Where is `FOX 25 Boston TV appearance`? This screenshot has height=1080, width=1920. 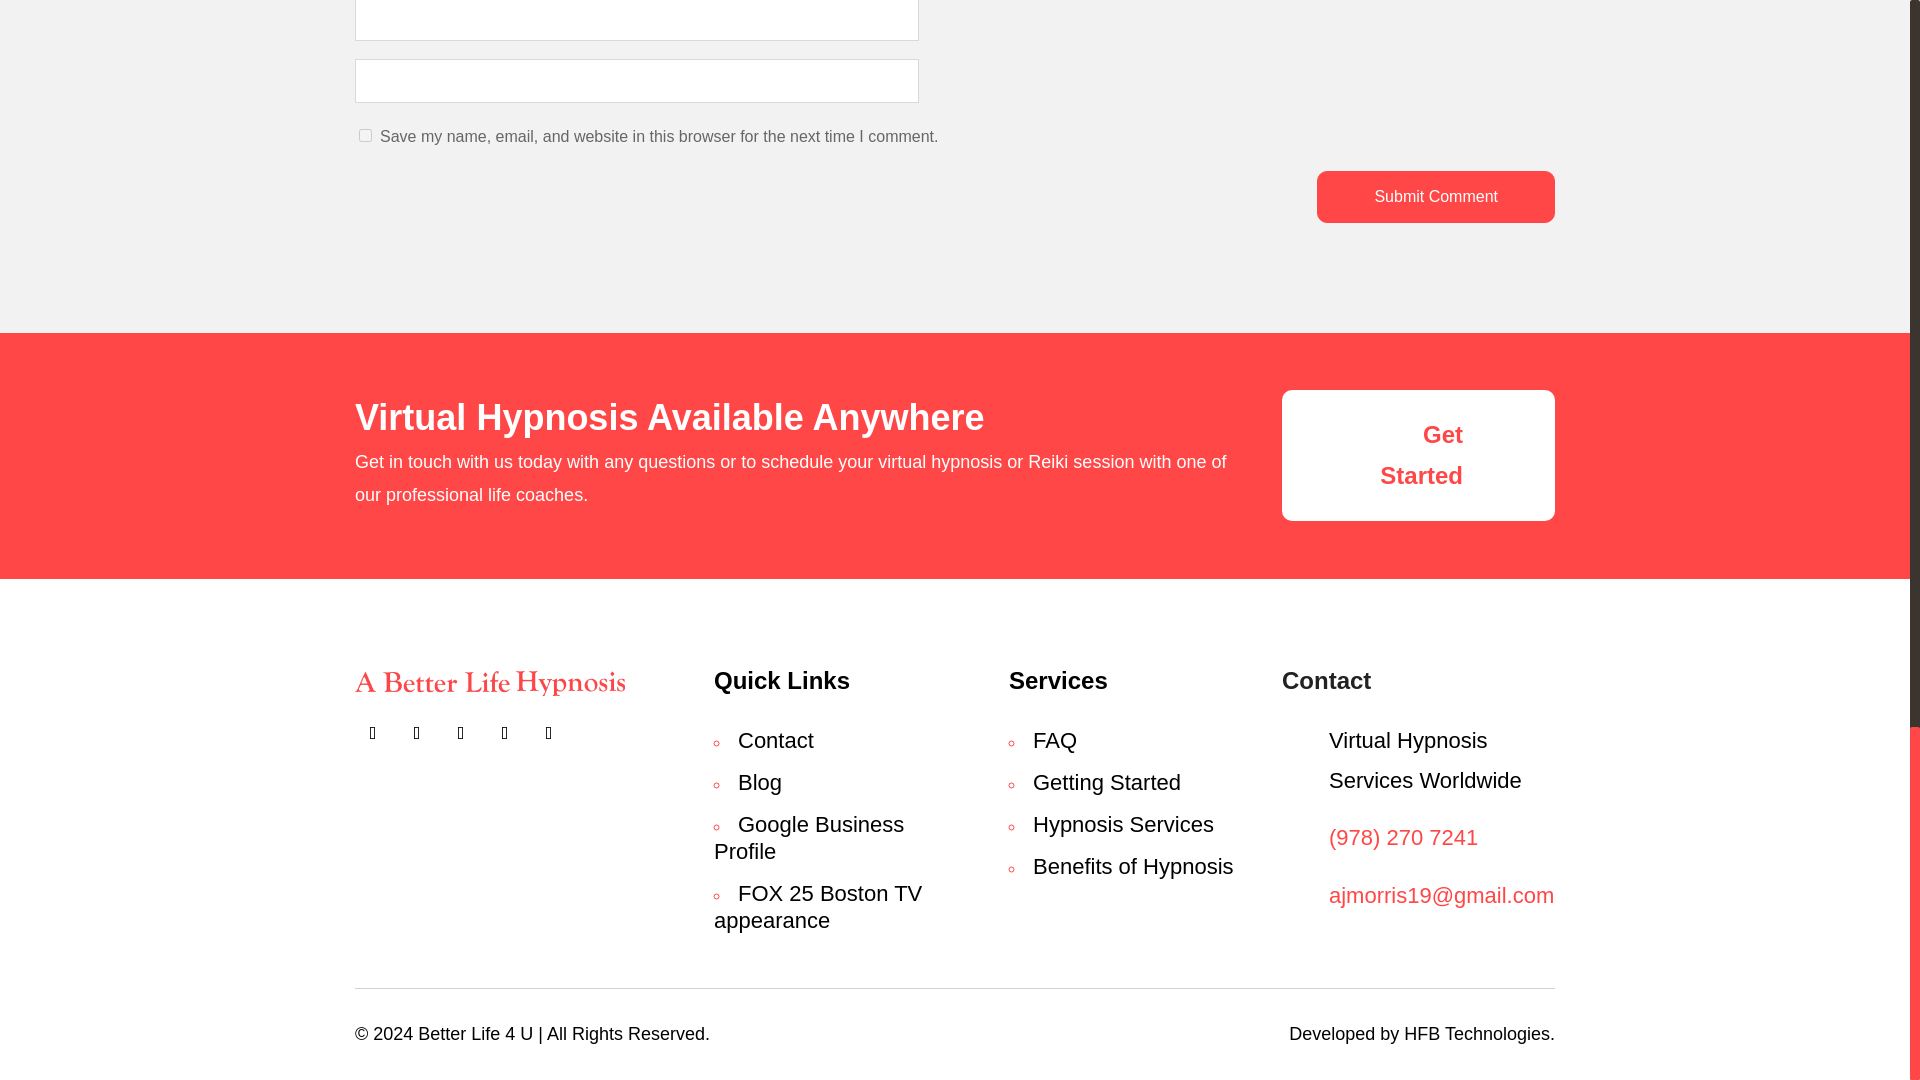
FOX 25 Boston TV appearance is located at coordinates (818, 907).